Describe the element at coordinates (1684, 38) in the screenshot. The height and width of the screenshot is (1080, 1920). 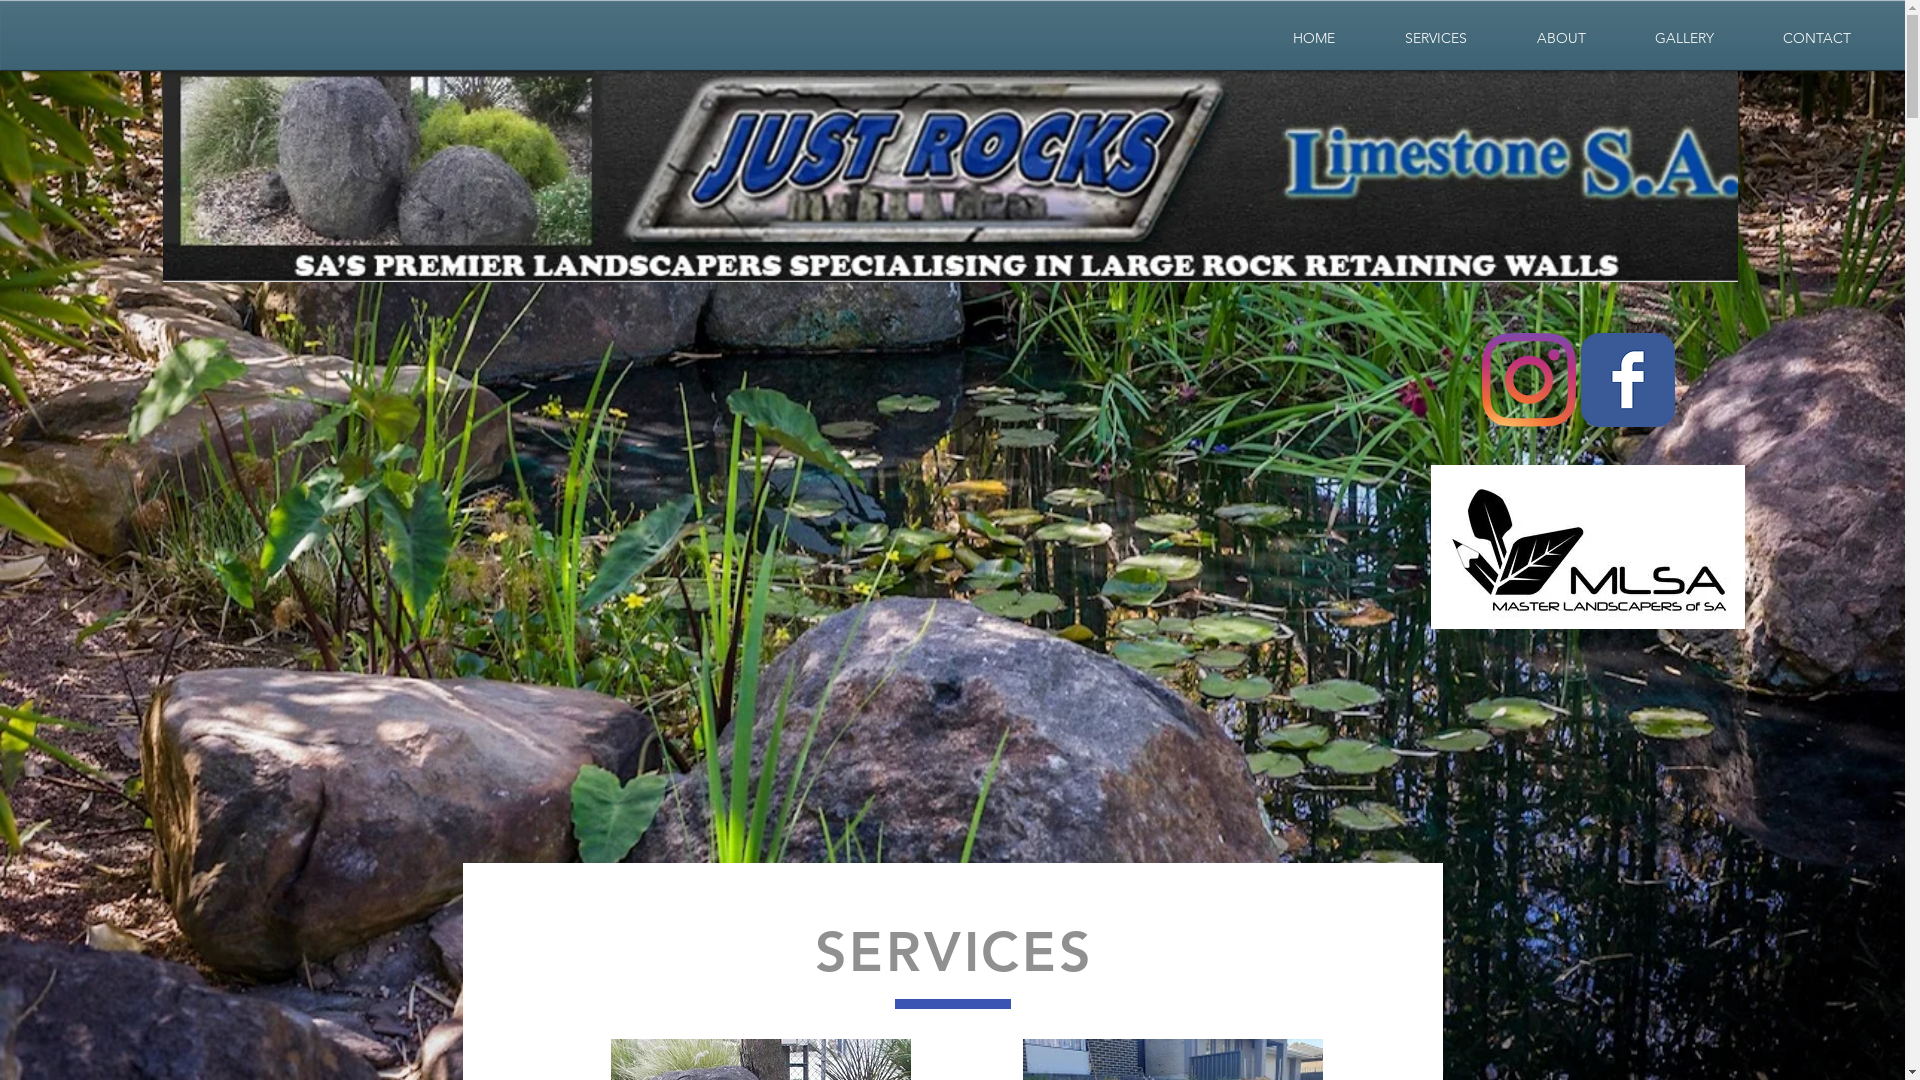
I see `GALLERY` at that location.